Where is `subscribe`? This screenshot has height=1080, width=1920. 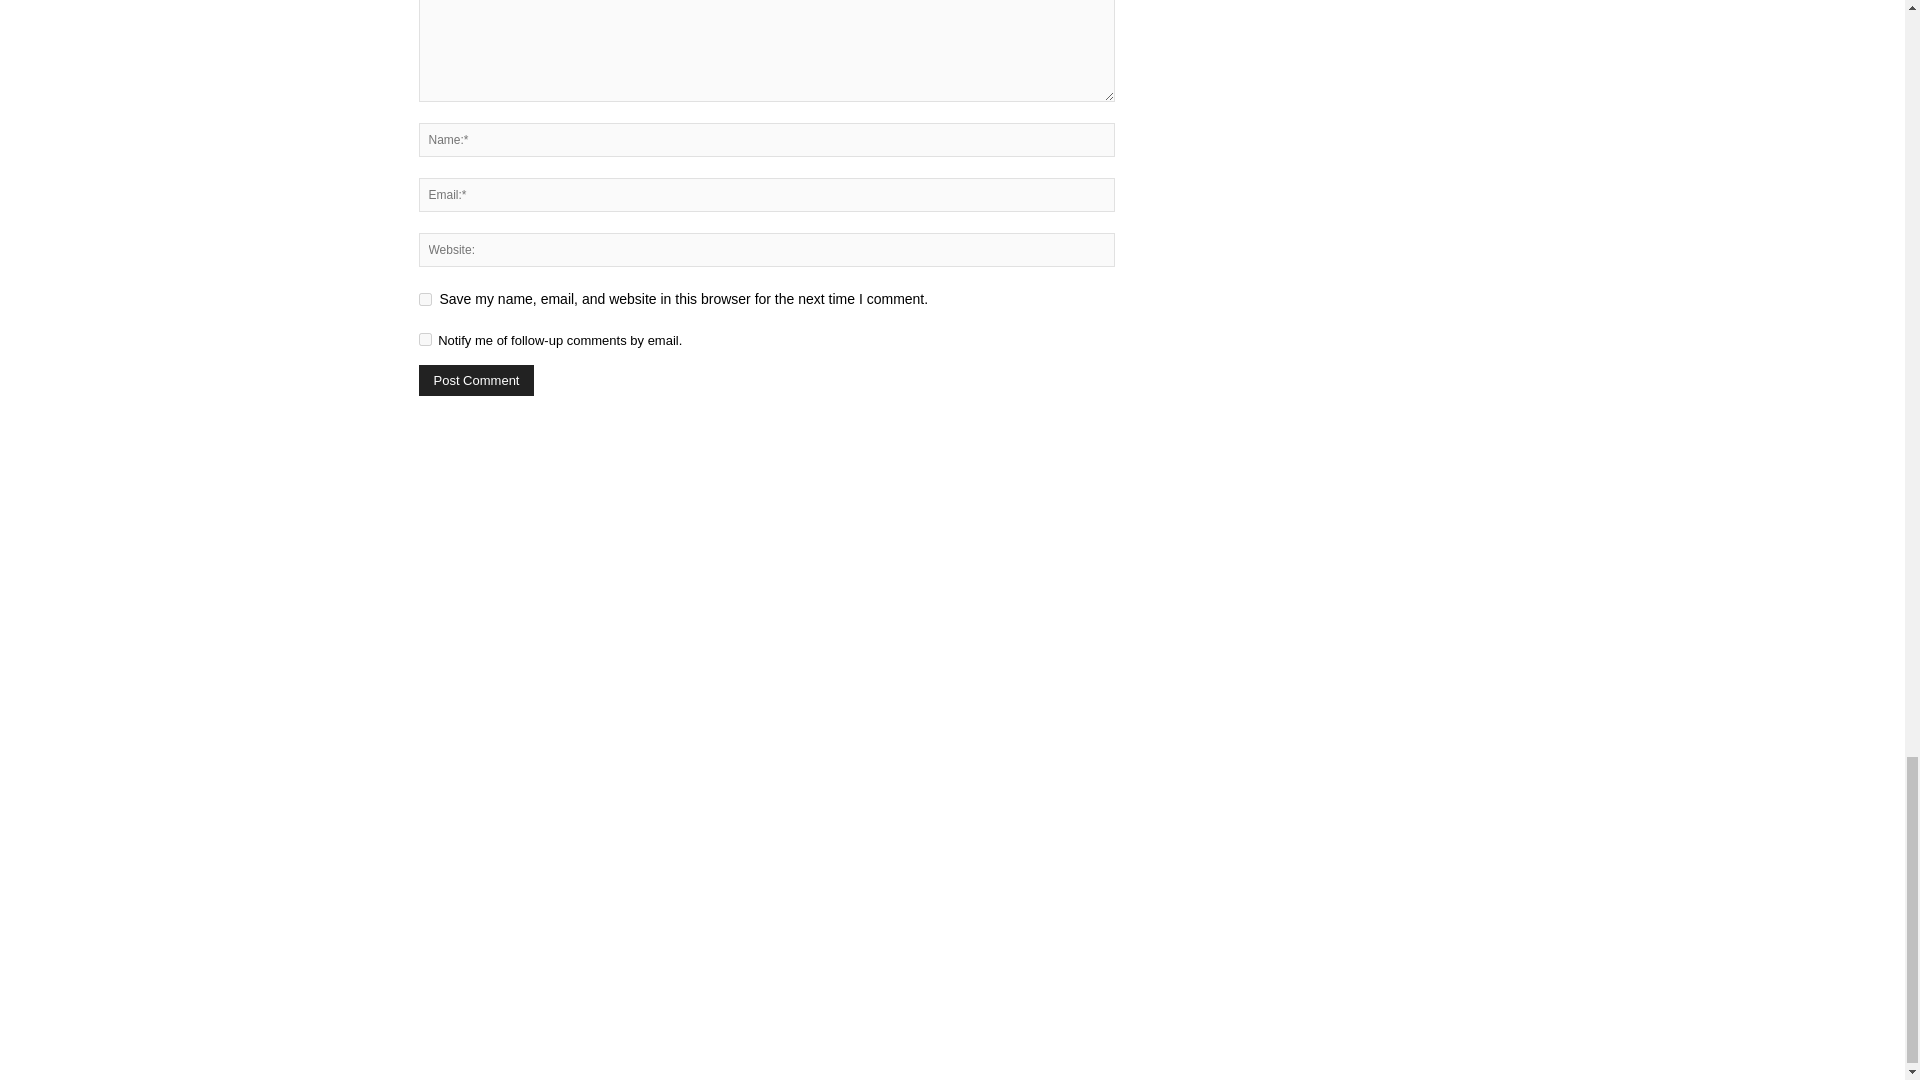
subscribe is located at coordinates (424, 338).